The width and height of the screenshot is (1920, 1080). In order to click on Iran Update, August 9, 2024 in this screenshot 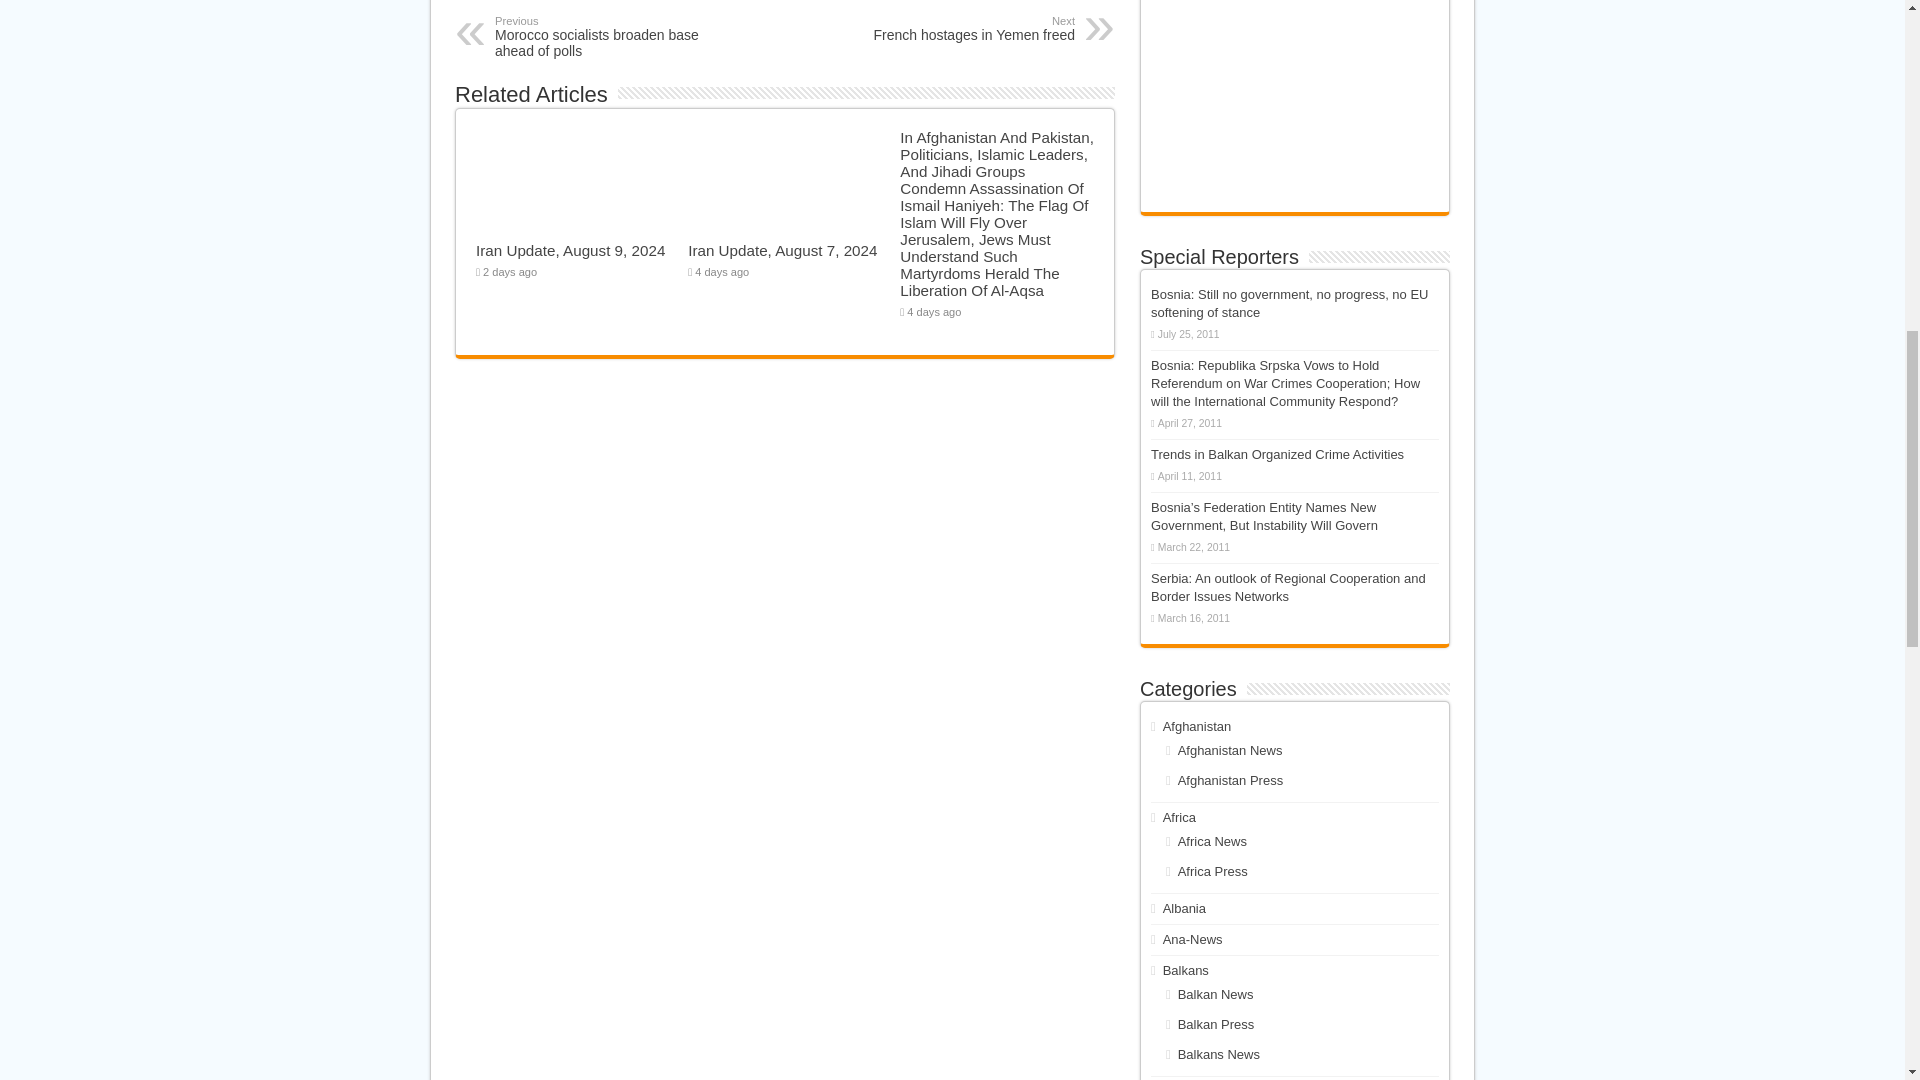, I will do `click(1874, 80)`.